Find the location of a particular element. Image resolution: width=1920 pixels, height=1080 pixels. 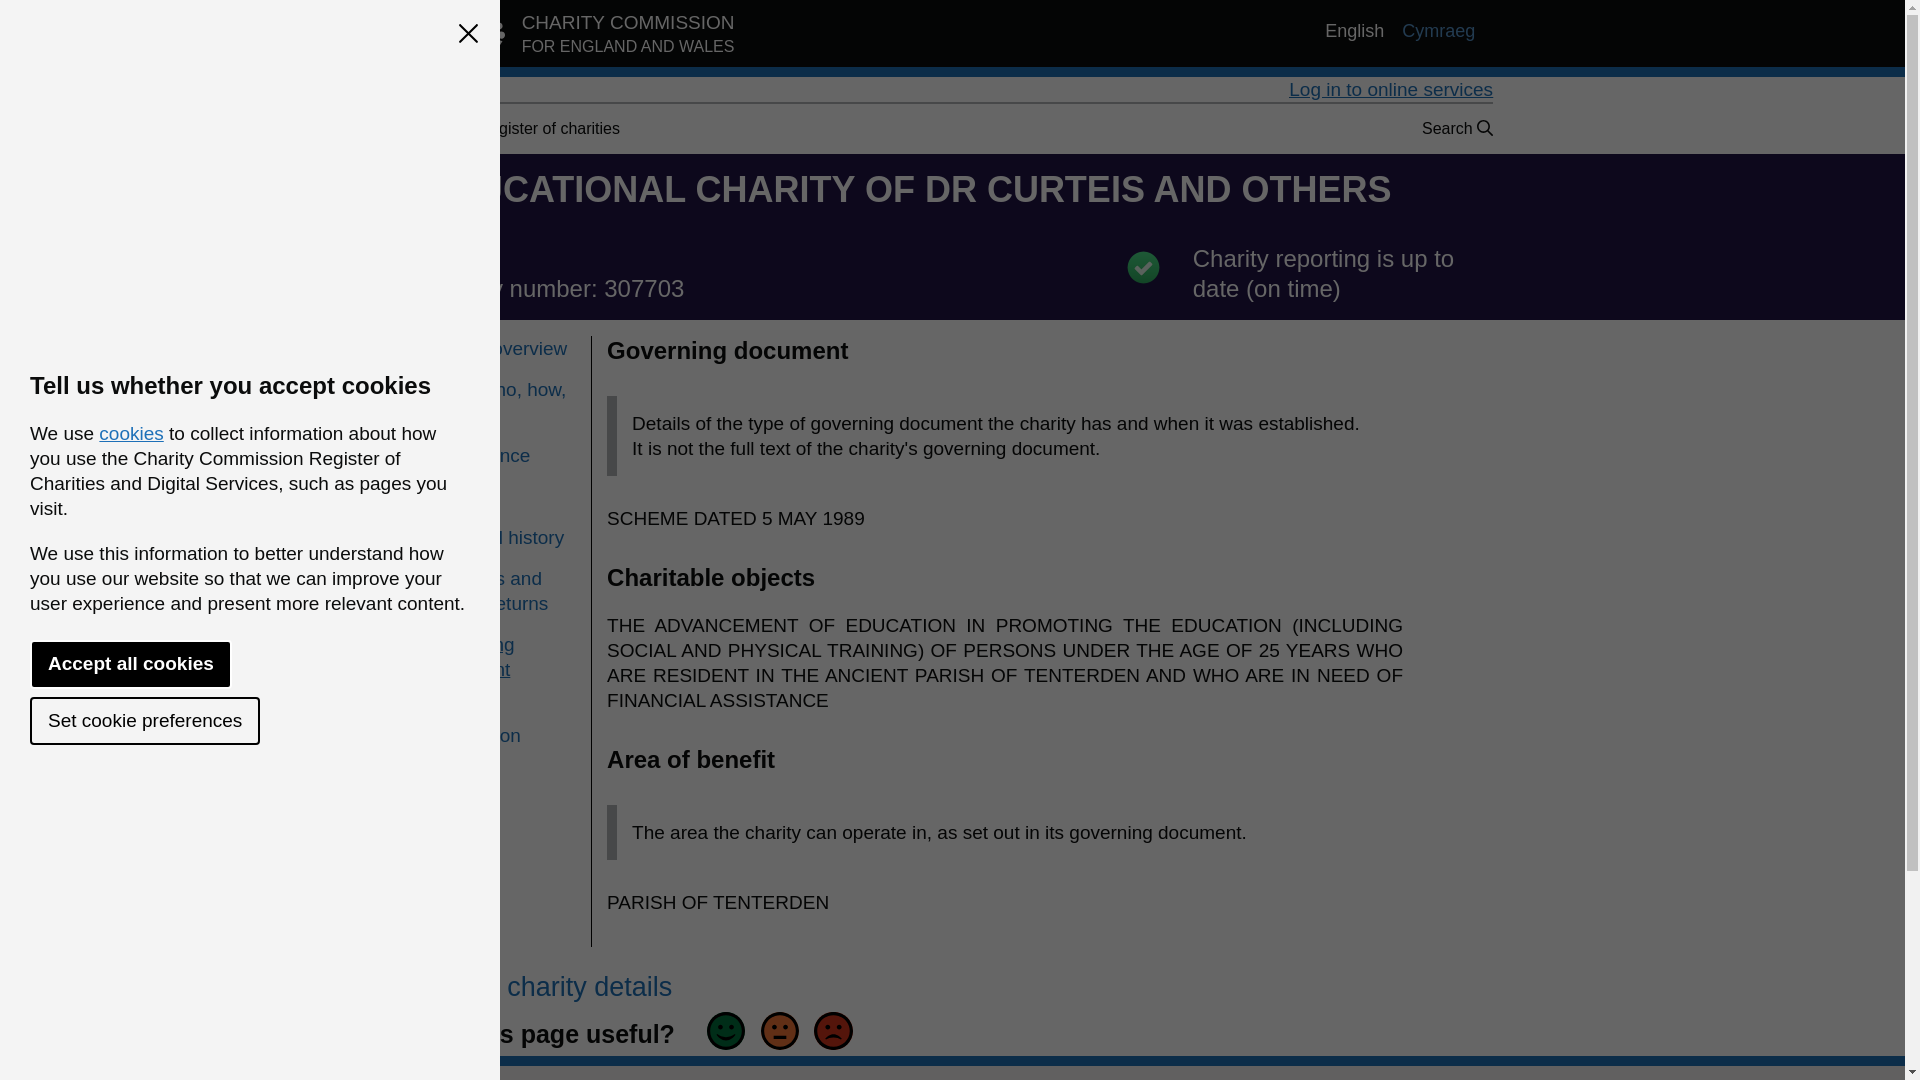

Trustees is located at coordinates (501, 496).